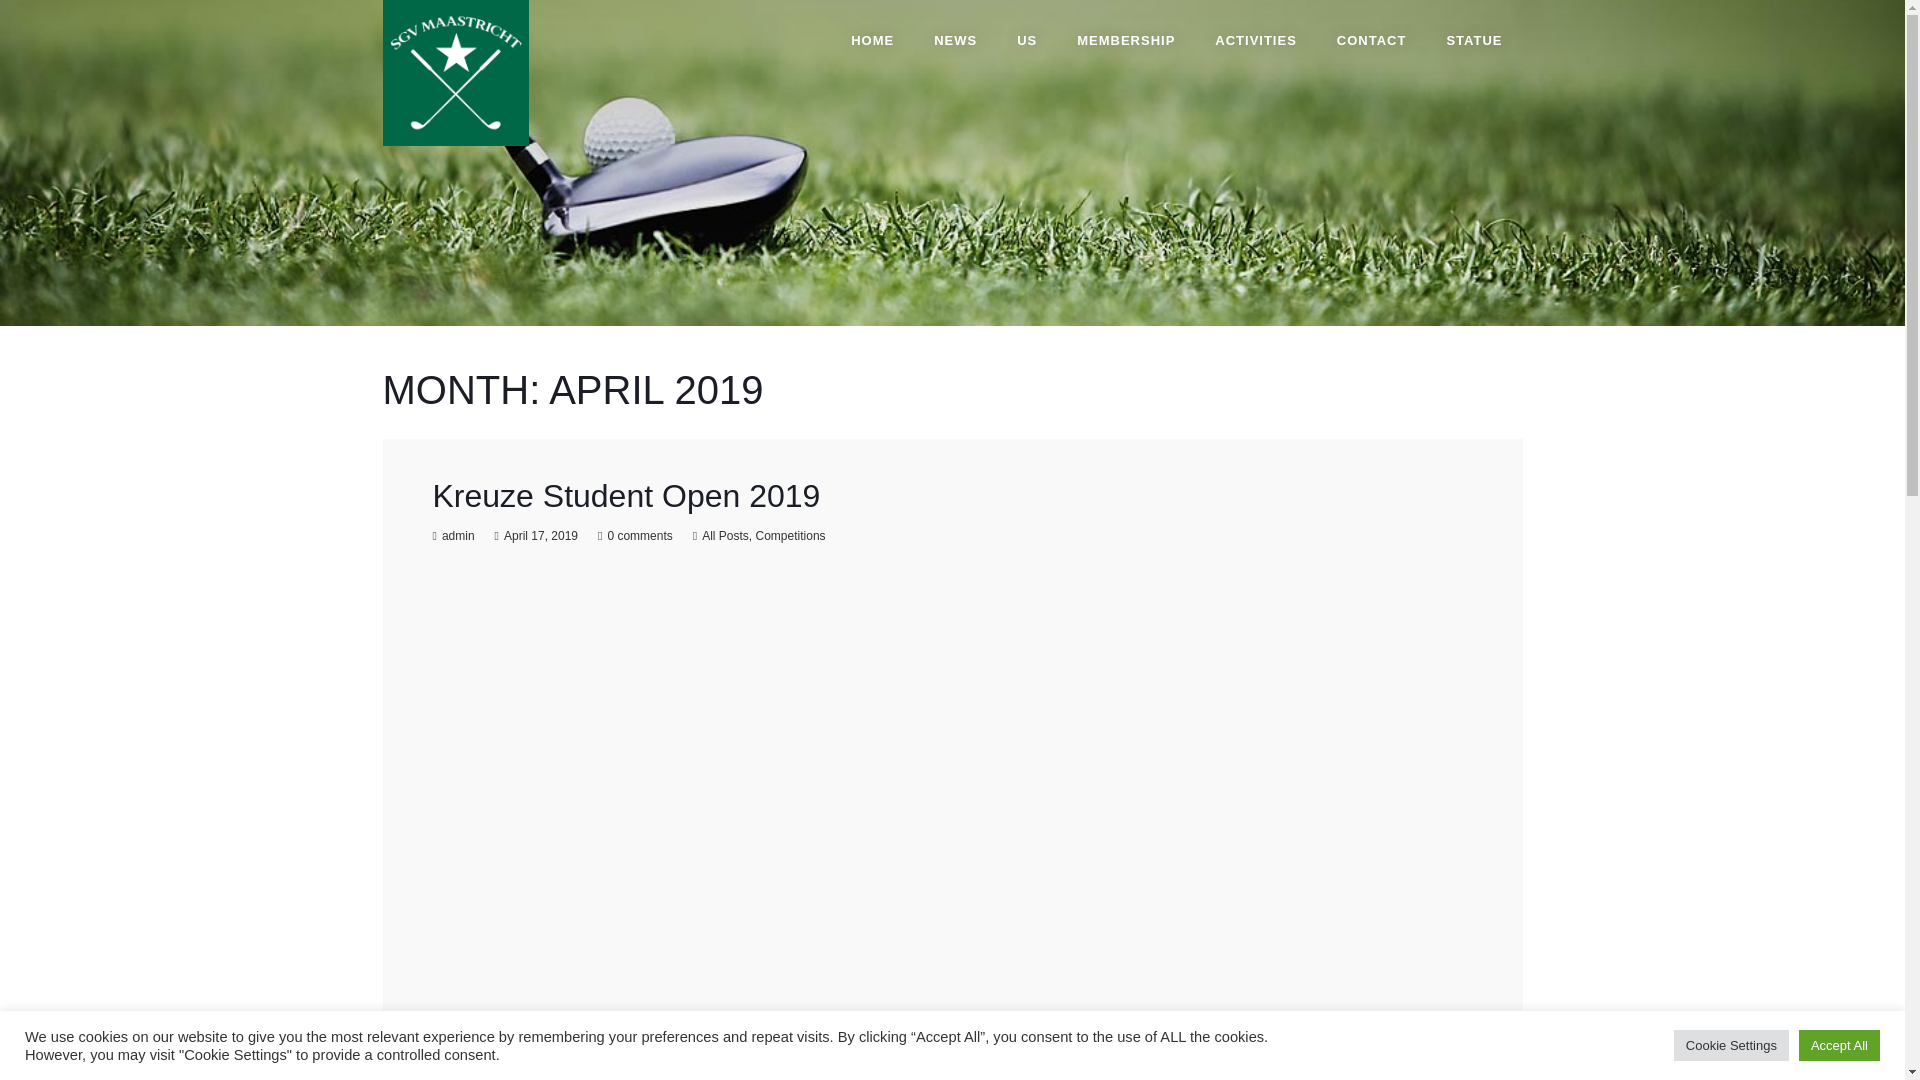 This screenshot has height=1080, width=1920. Describe the element at coordinates (954, 40) in the screenshot. I see `NEWS` at that location.